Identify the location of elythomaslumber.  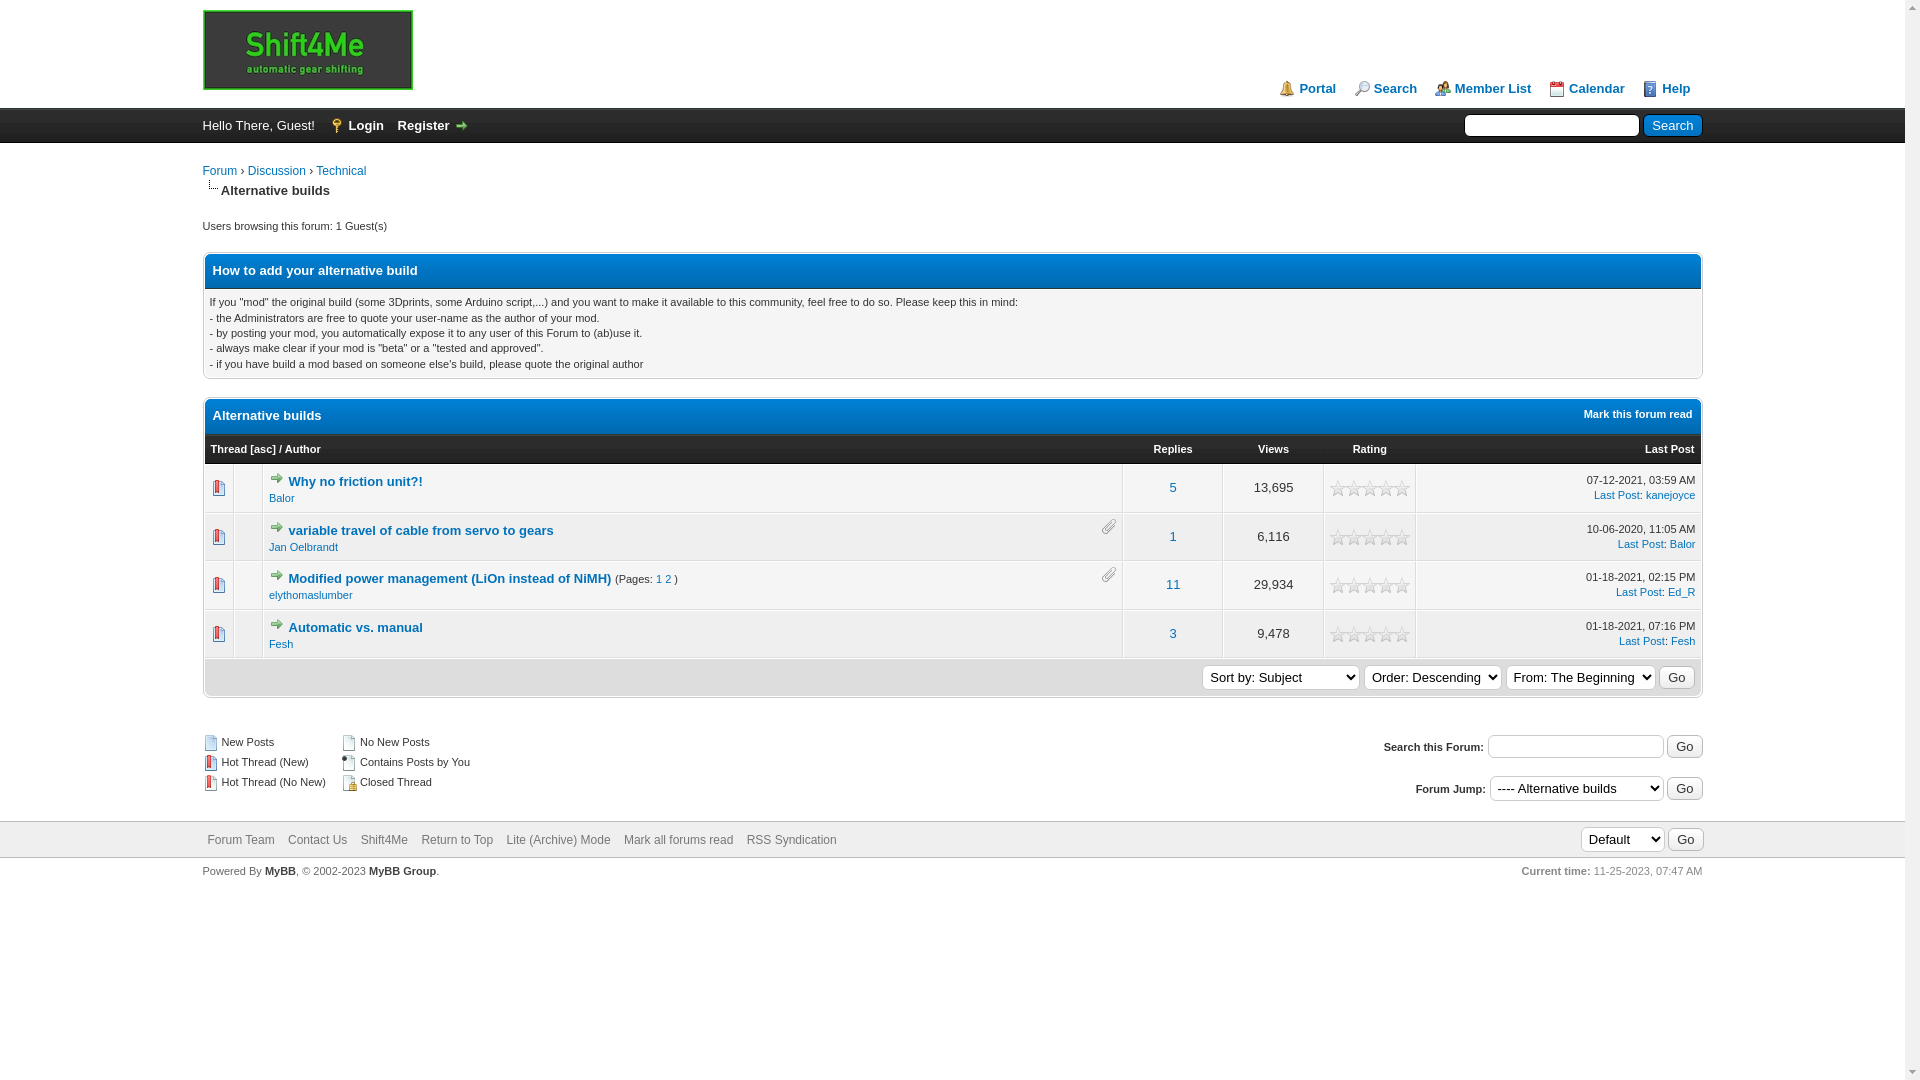
(311, 595).